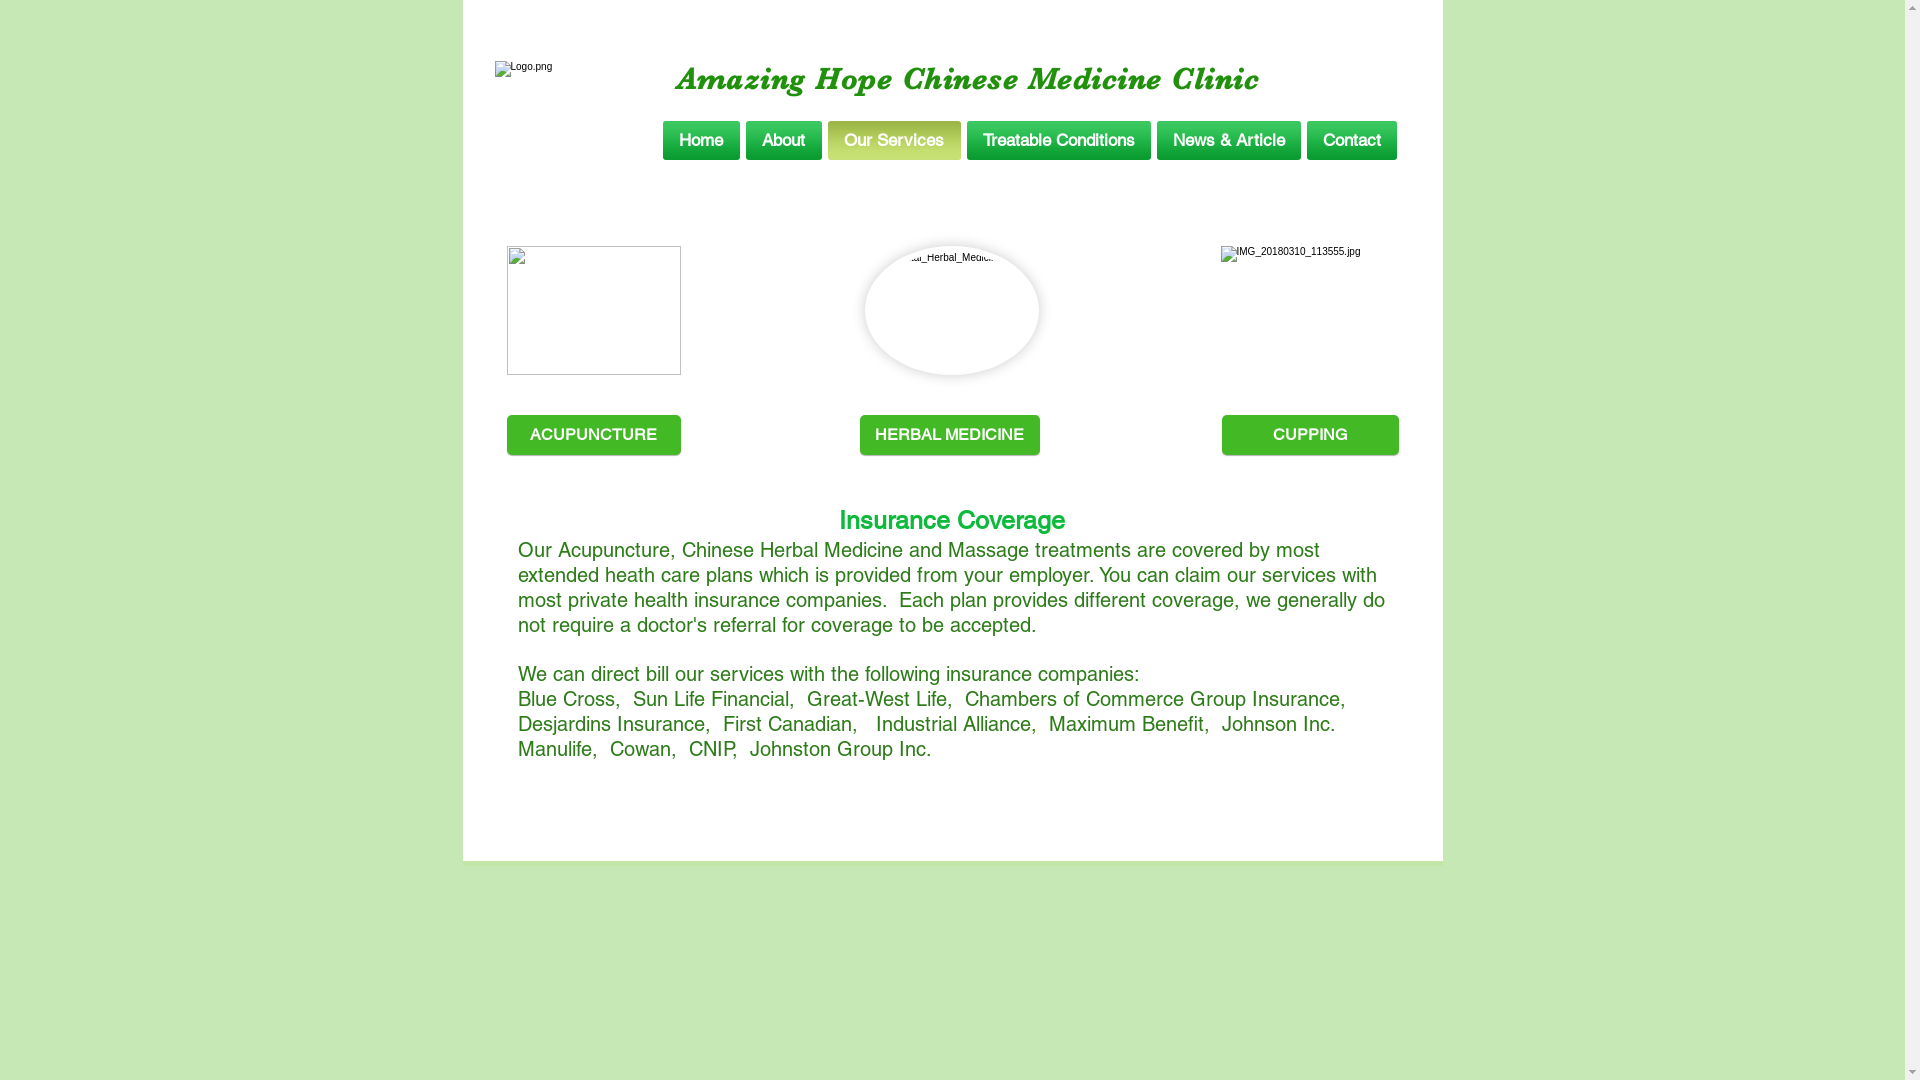  What do you see at coordinates (702, 140) in the screenshot?
I see `Home` at bounding box center [702, 140].